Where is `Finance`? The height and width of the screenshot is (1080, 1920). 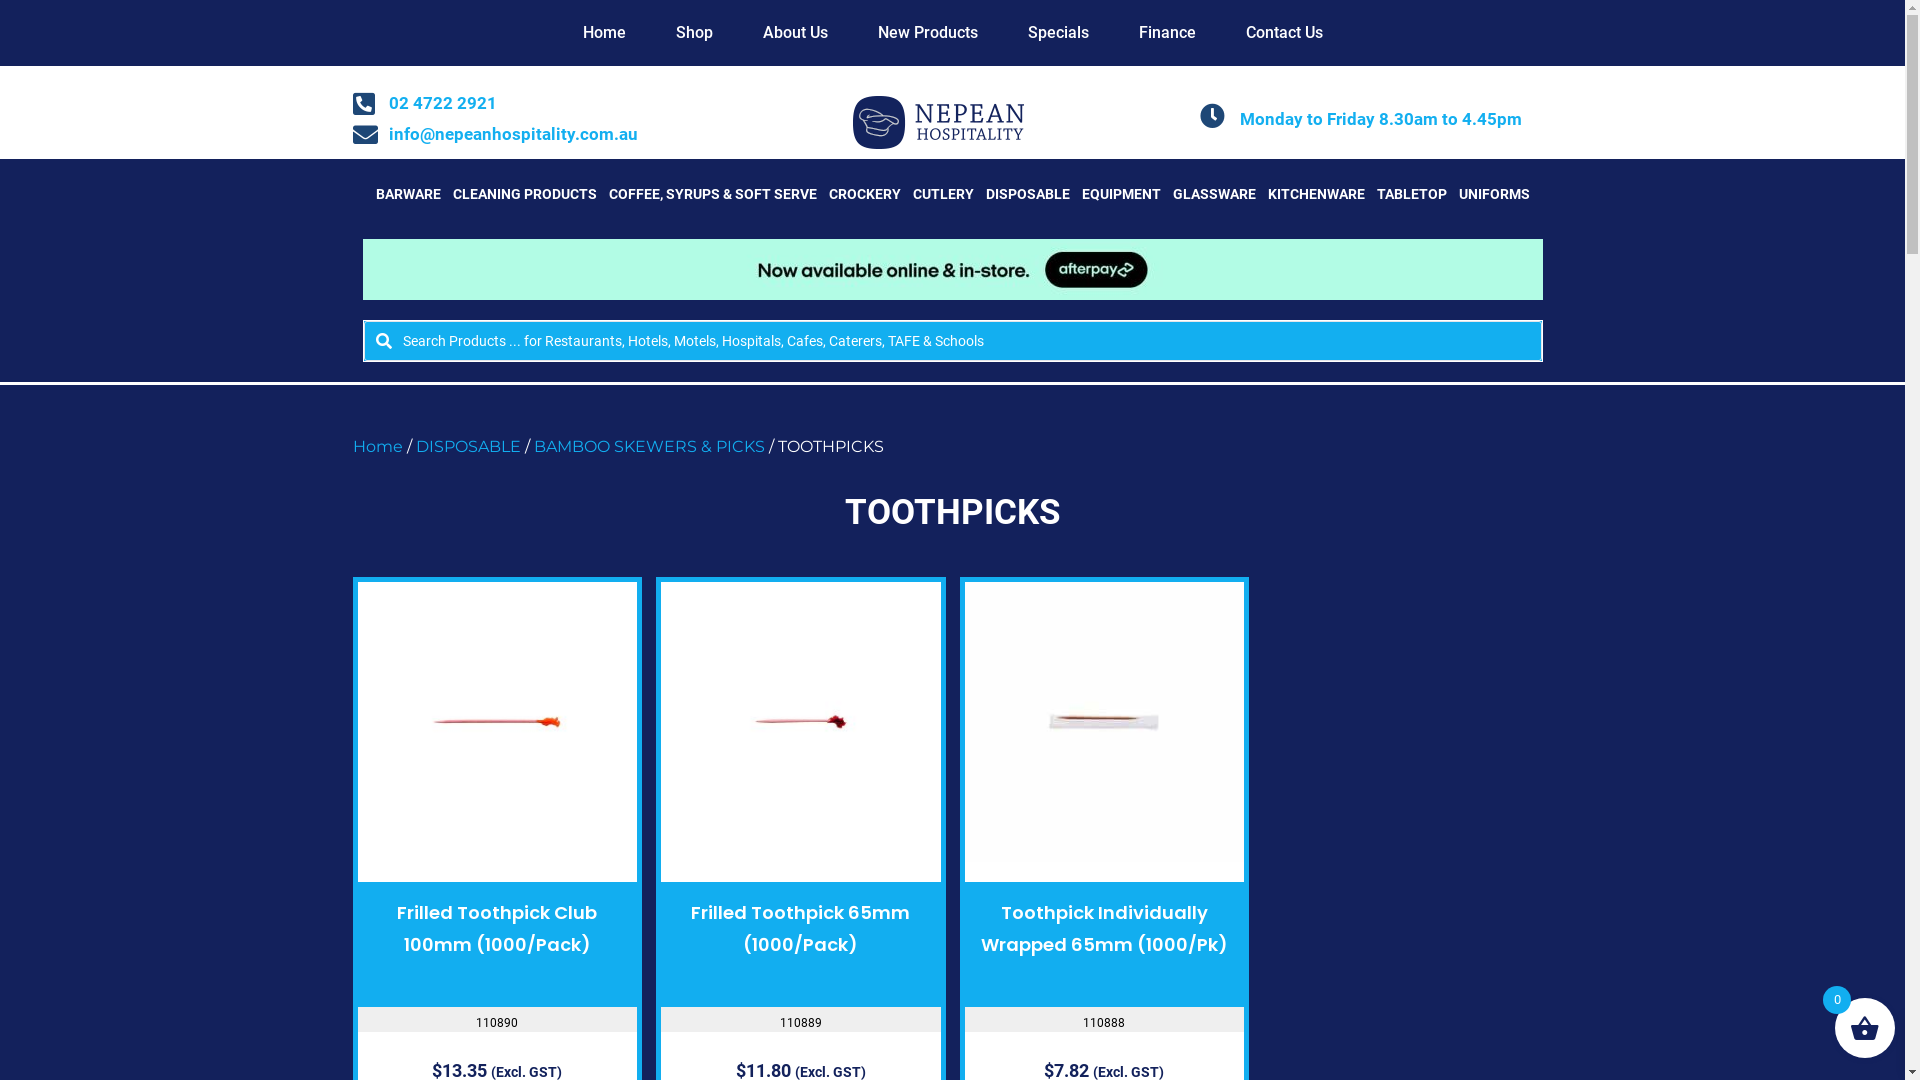 Finance is located at coordinates (1168, 33).